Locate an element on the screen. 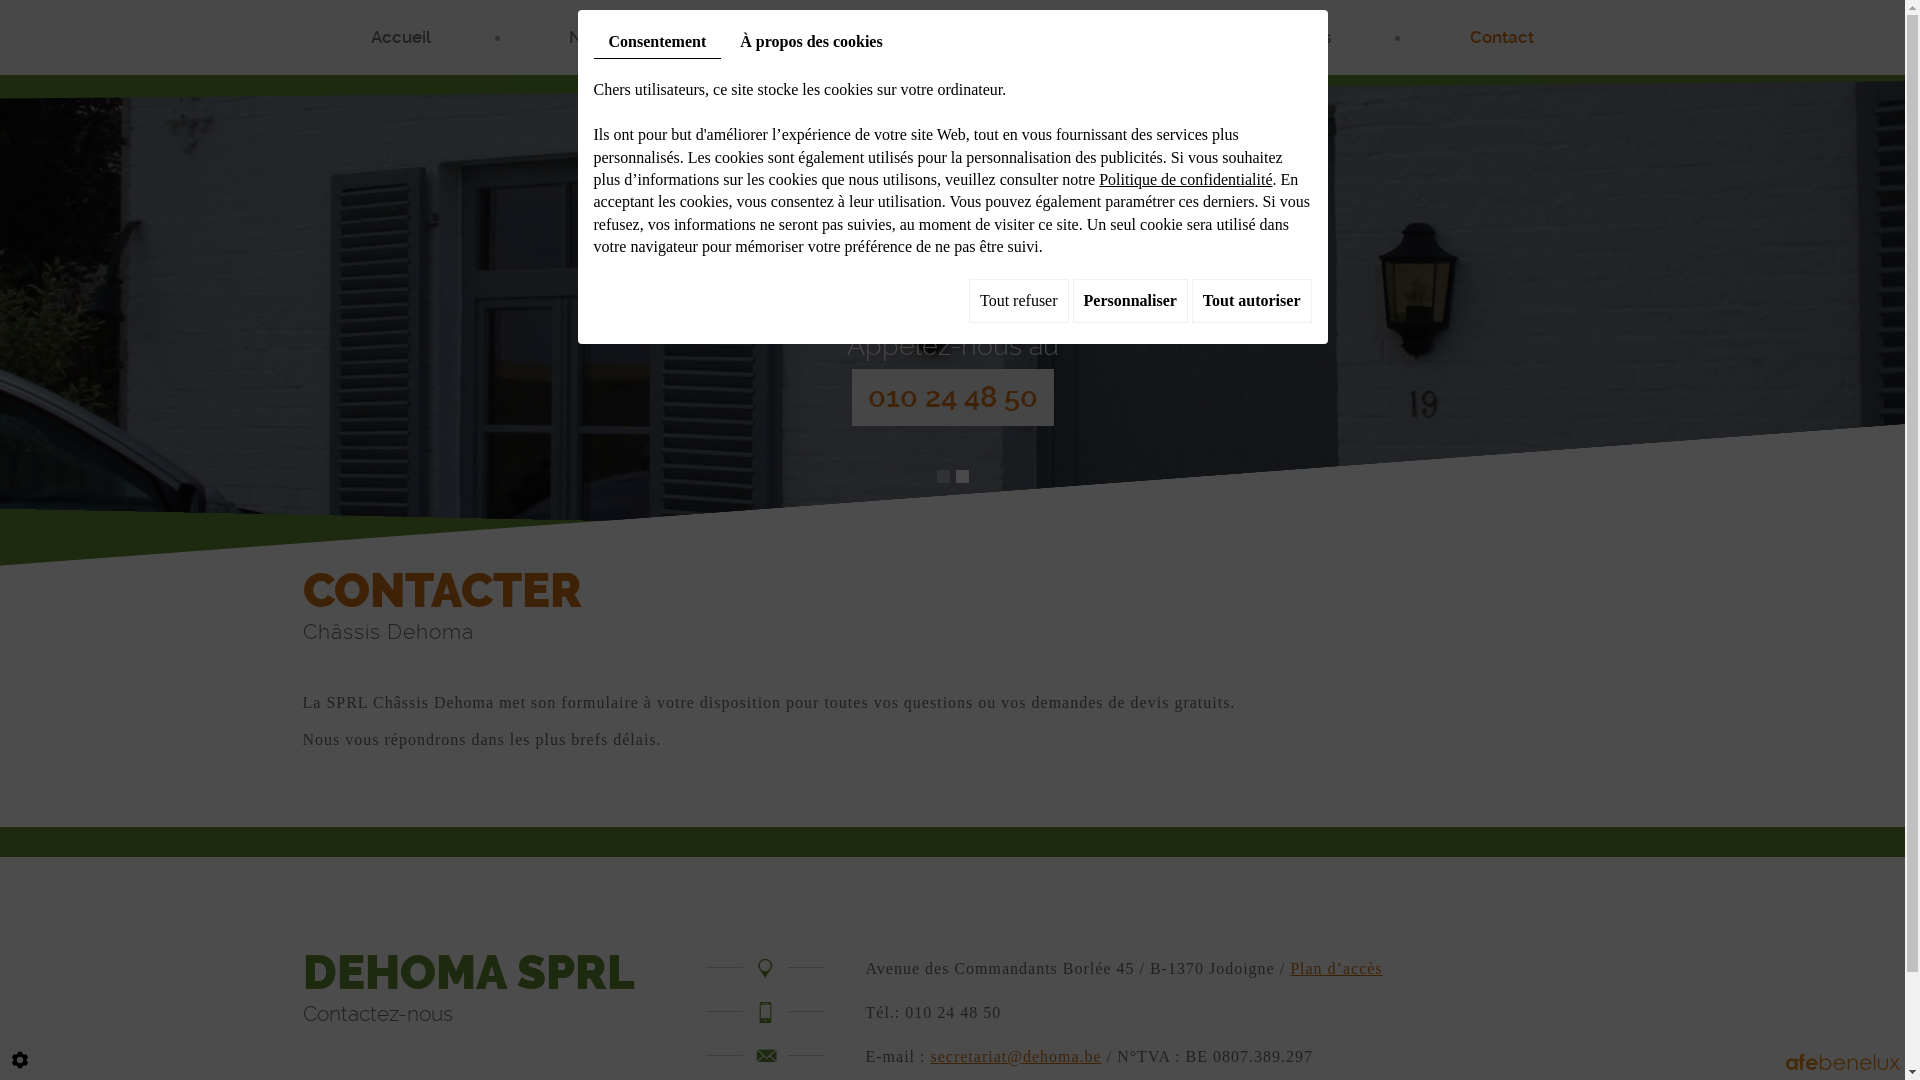 This screenshot has height=1080, width=1920. Tout refuser is located at coordinates (1018, 301).